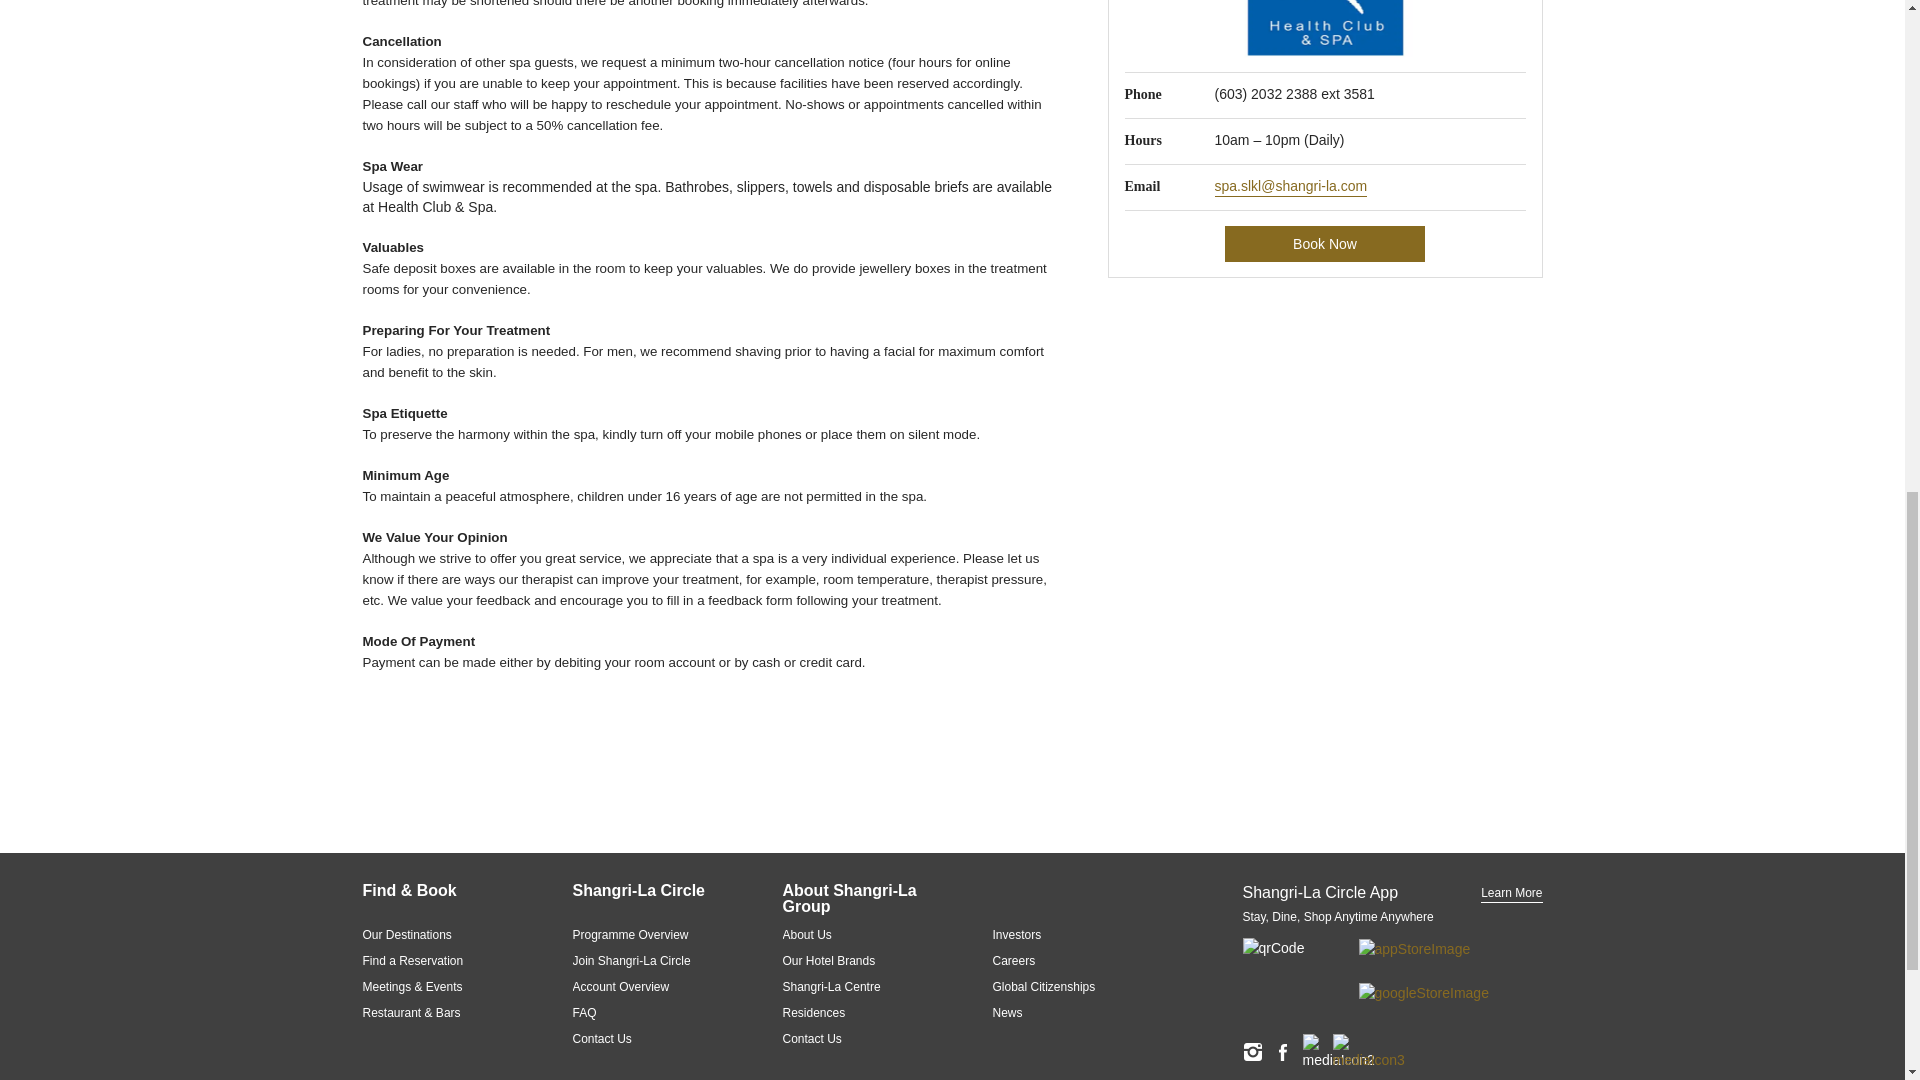  I want to click on Contact Us, so click(652, 1038).